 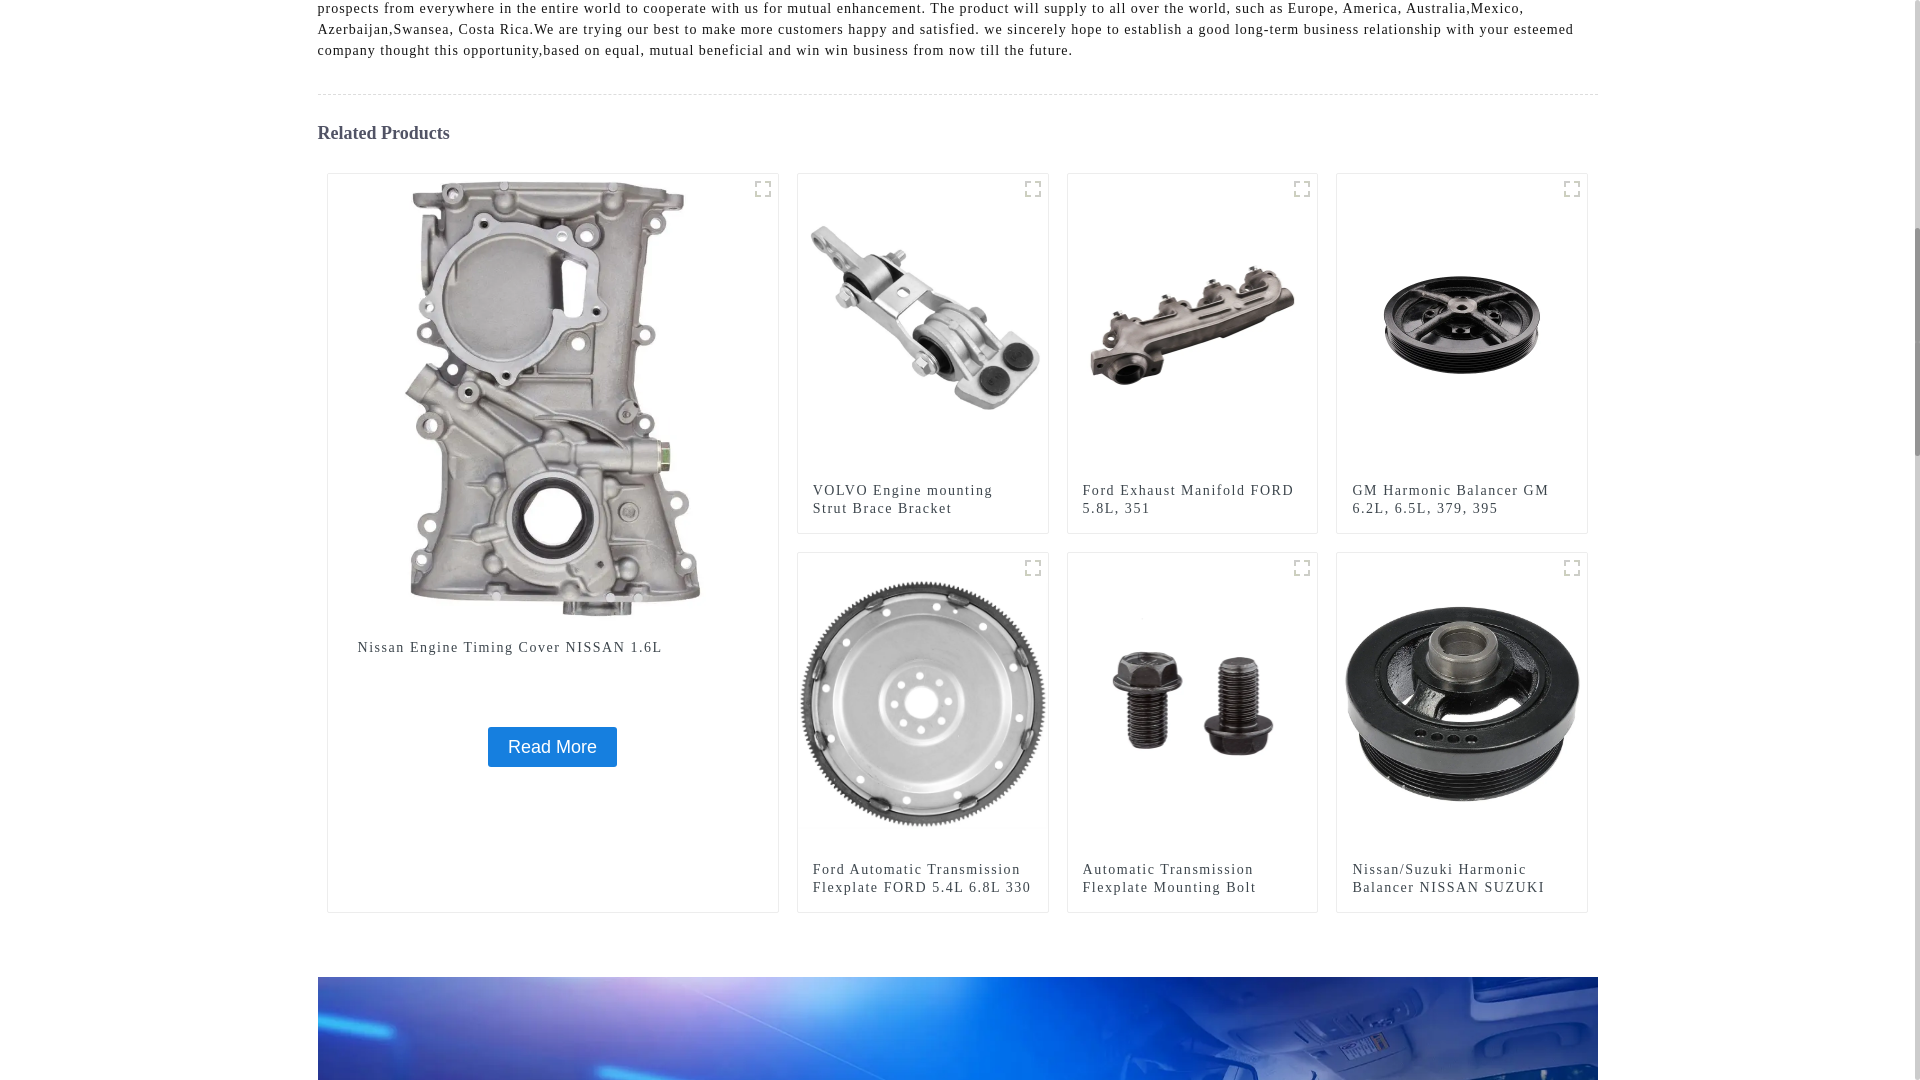 I want to click on Ford Exhaust Manifold  FORD 5.8L, 351, so click(x=1192, y=324).